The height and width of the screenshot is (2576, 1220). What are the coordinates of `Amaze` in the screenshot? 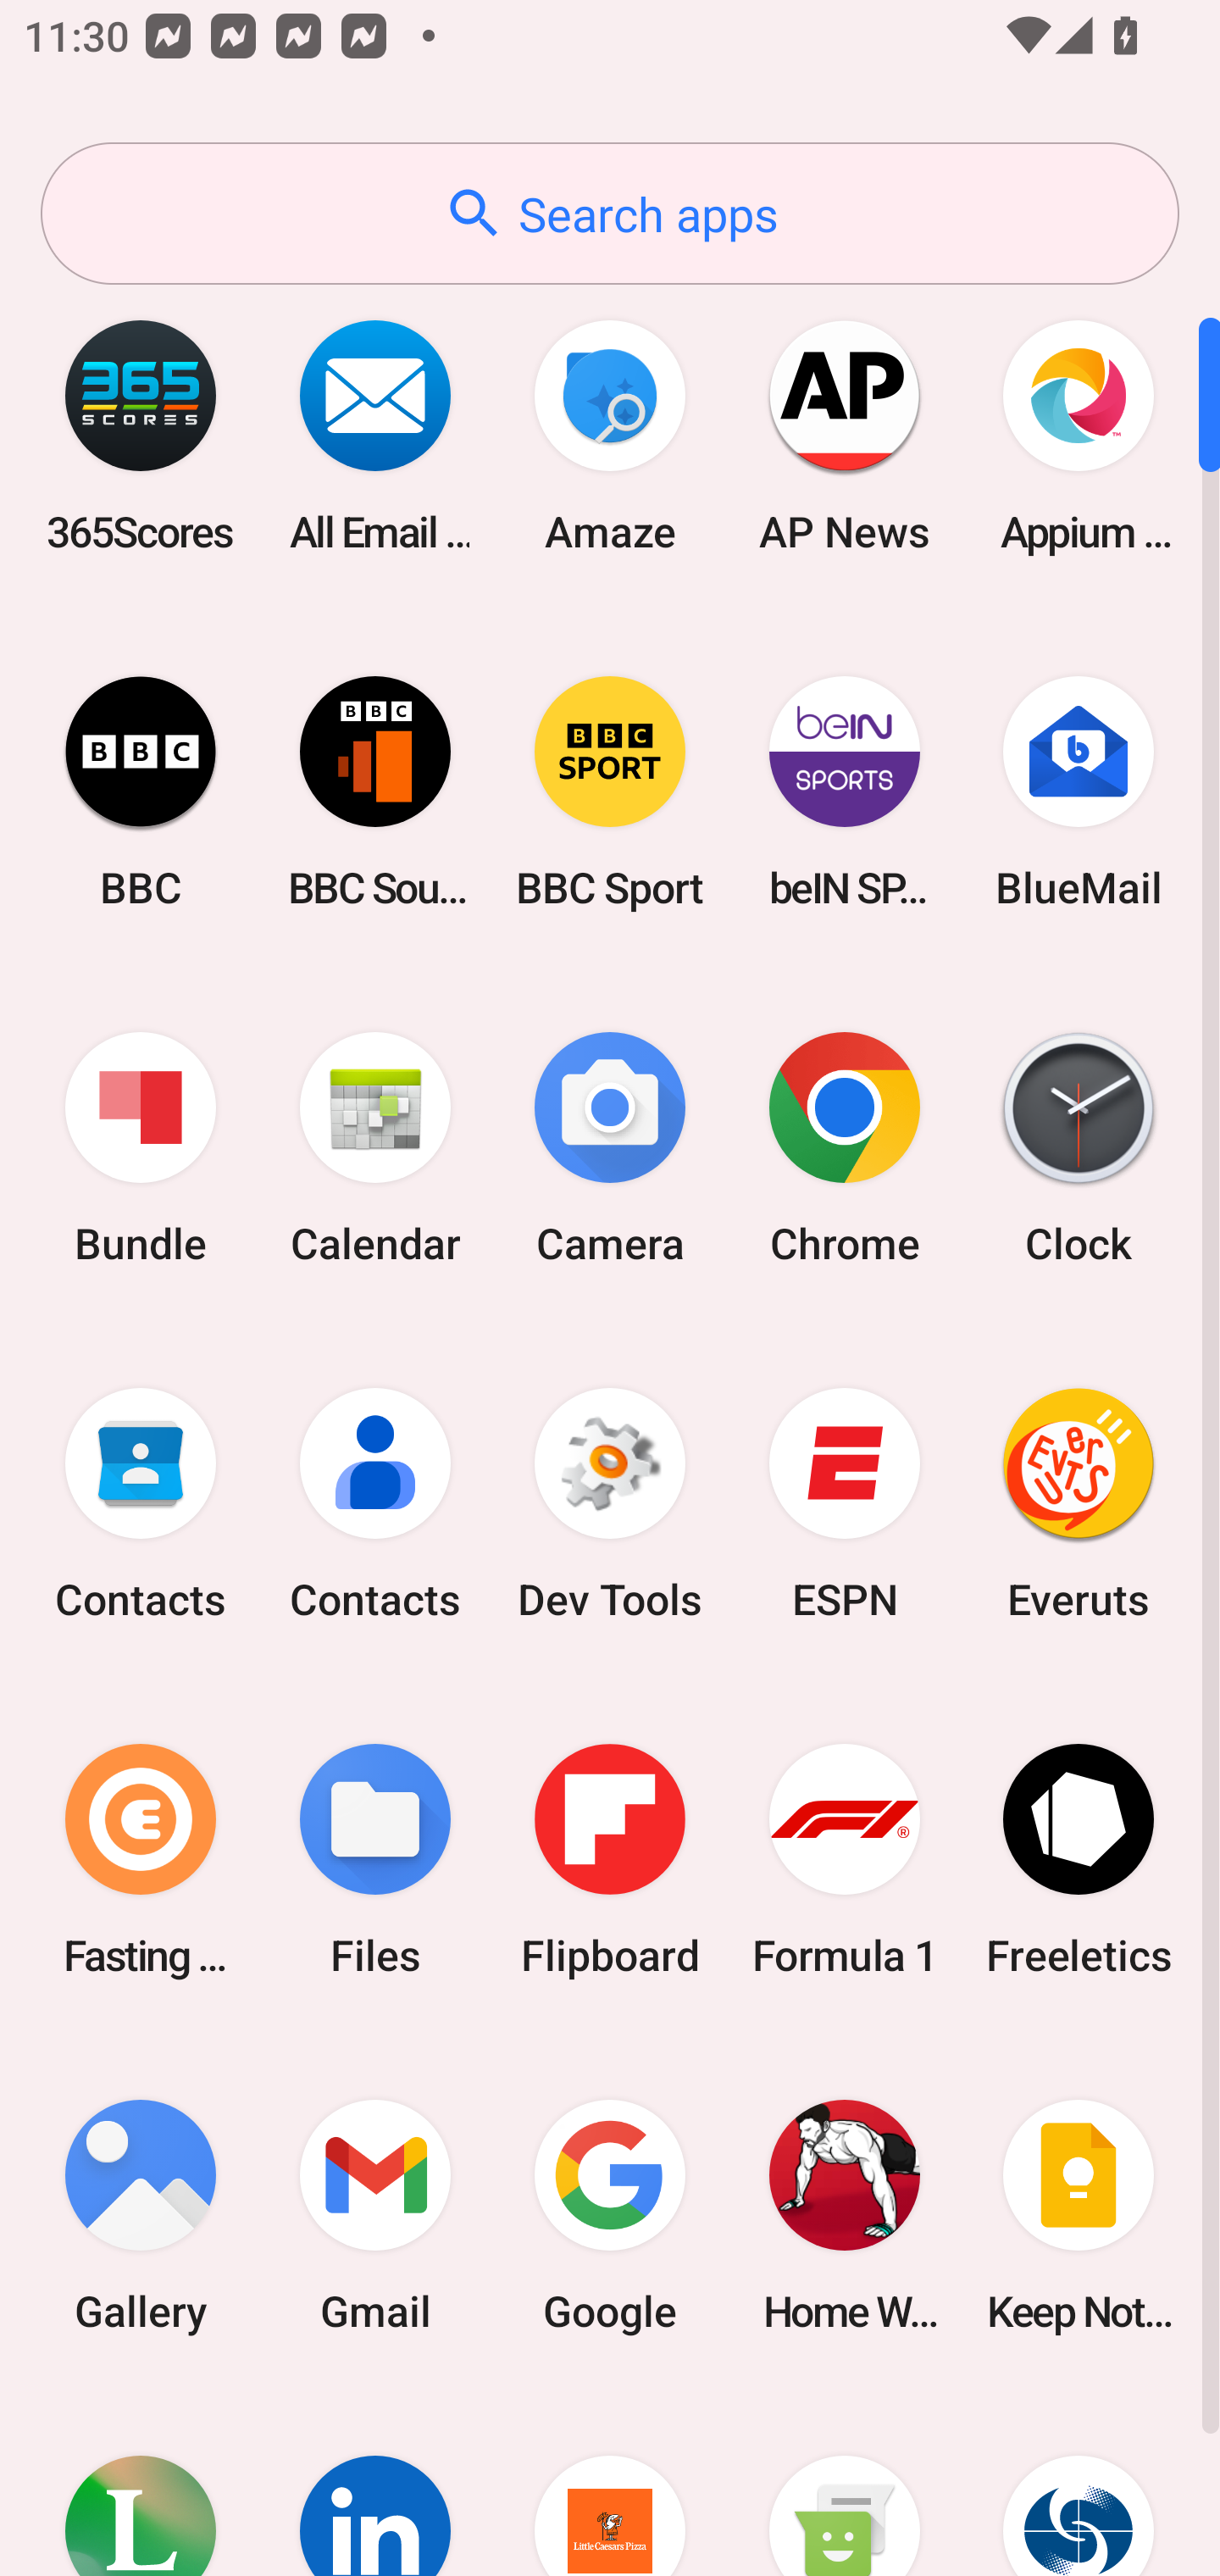 It's located at (610, 436).